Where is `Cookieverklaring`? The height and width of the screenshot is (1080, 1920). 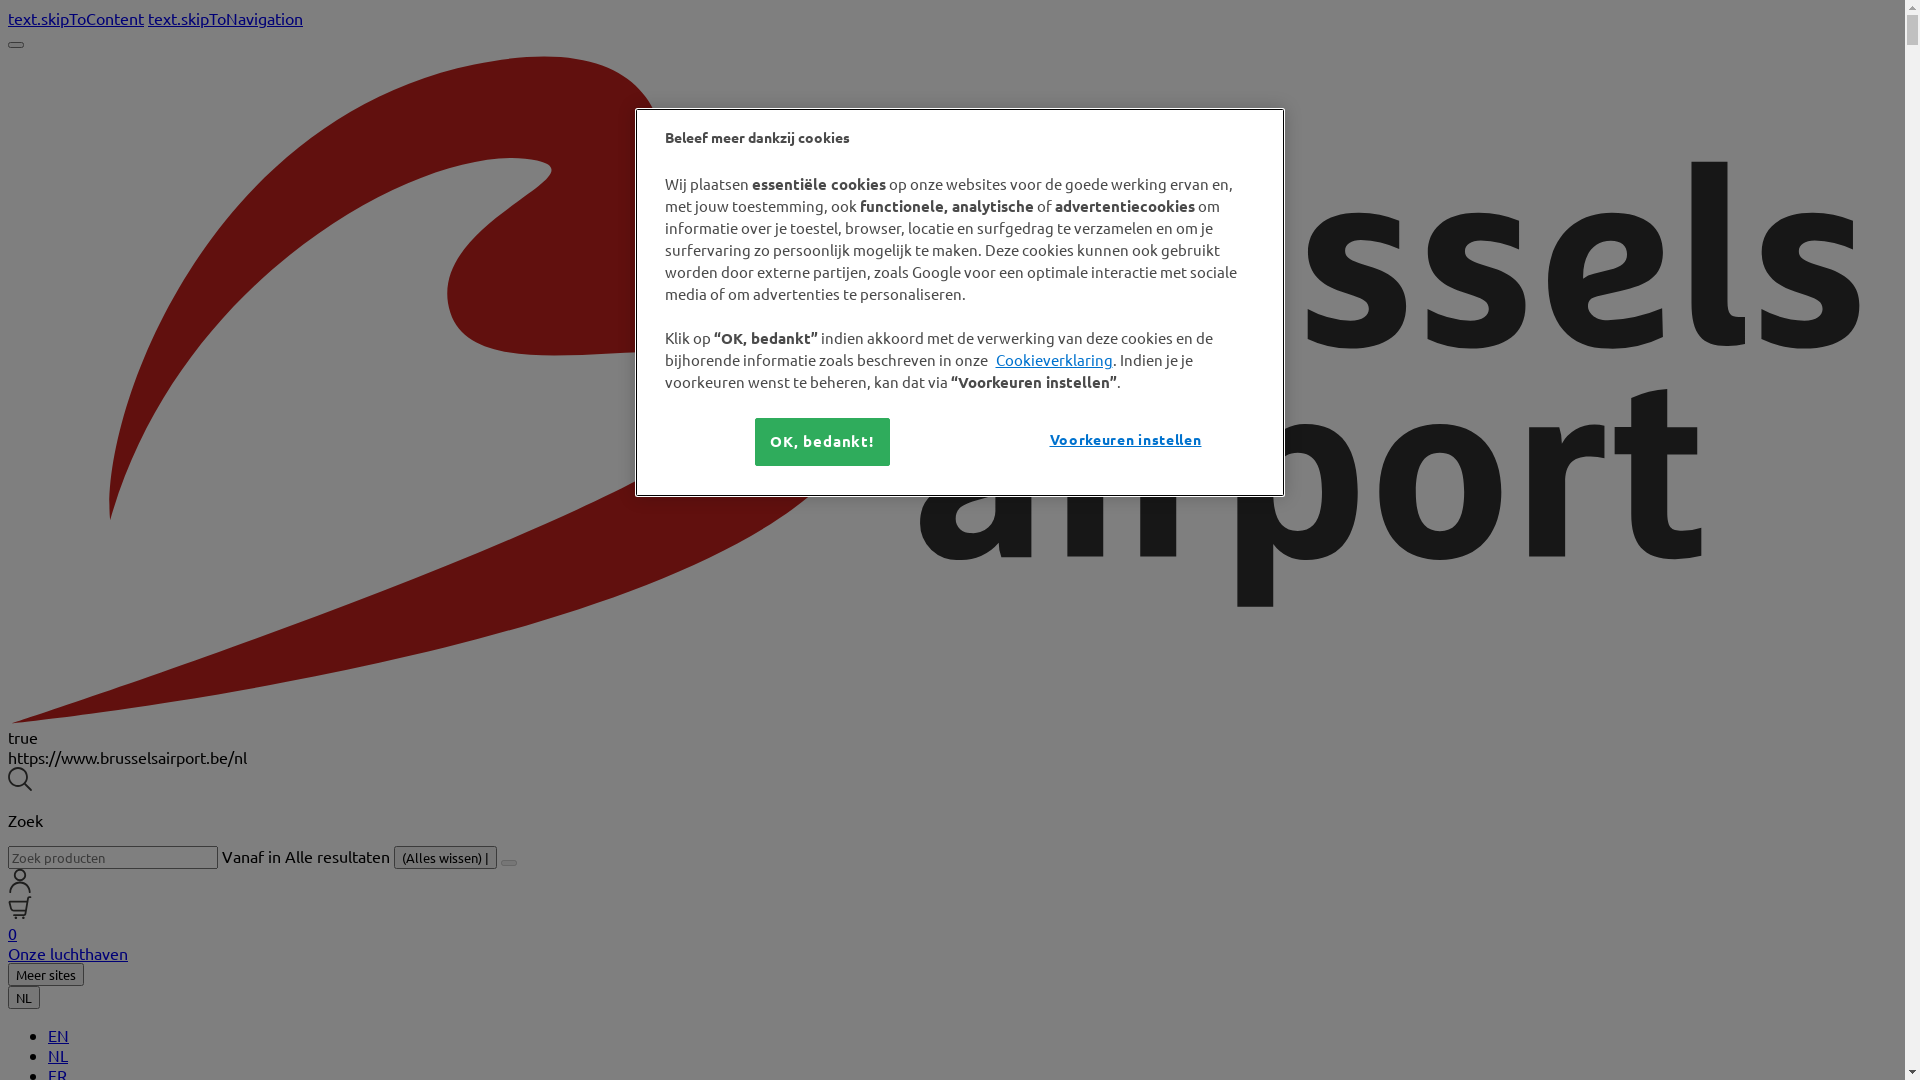 Cookieverklaring is located at coordinates (1054, 360).